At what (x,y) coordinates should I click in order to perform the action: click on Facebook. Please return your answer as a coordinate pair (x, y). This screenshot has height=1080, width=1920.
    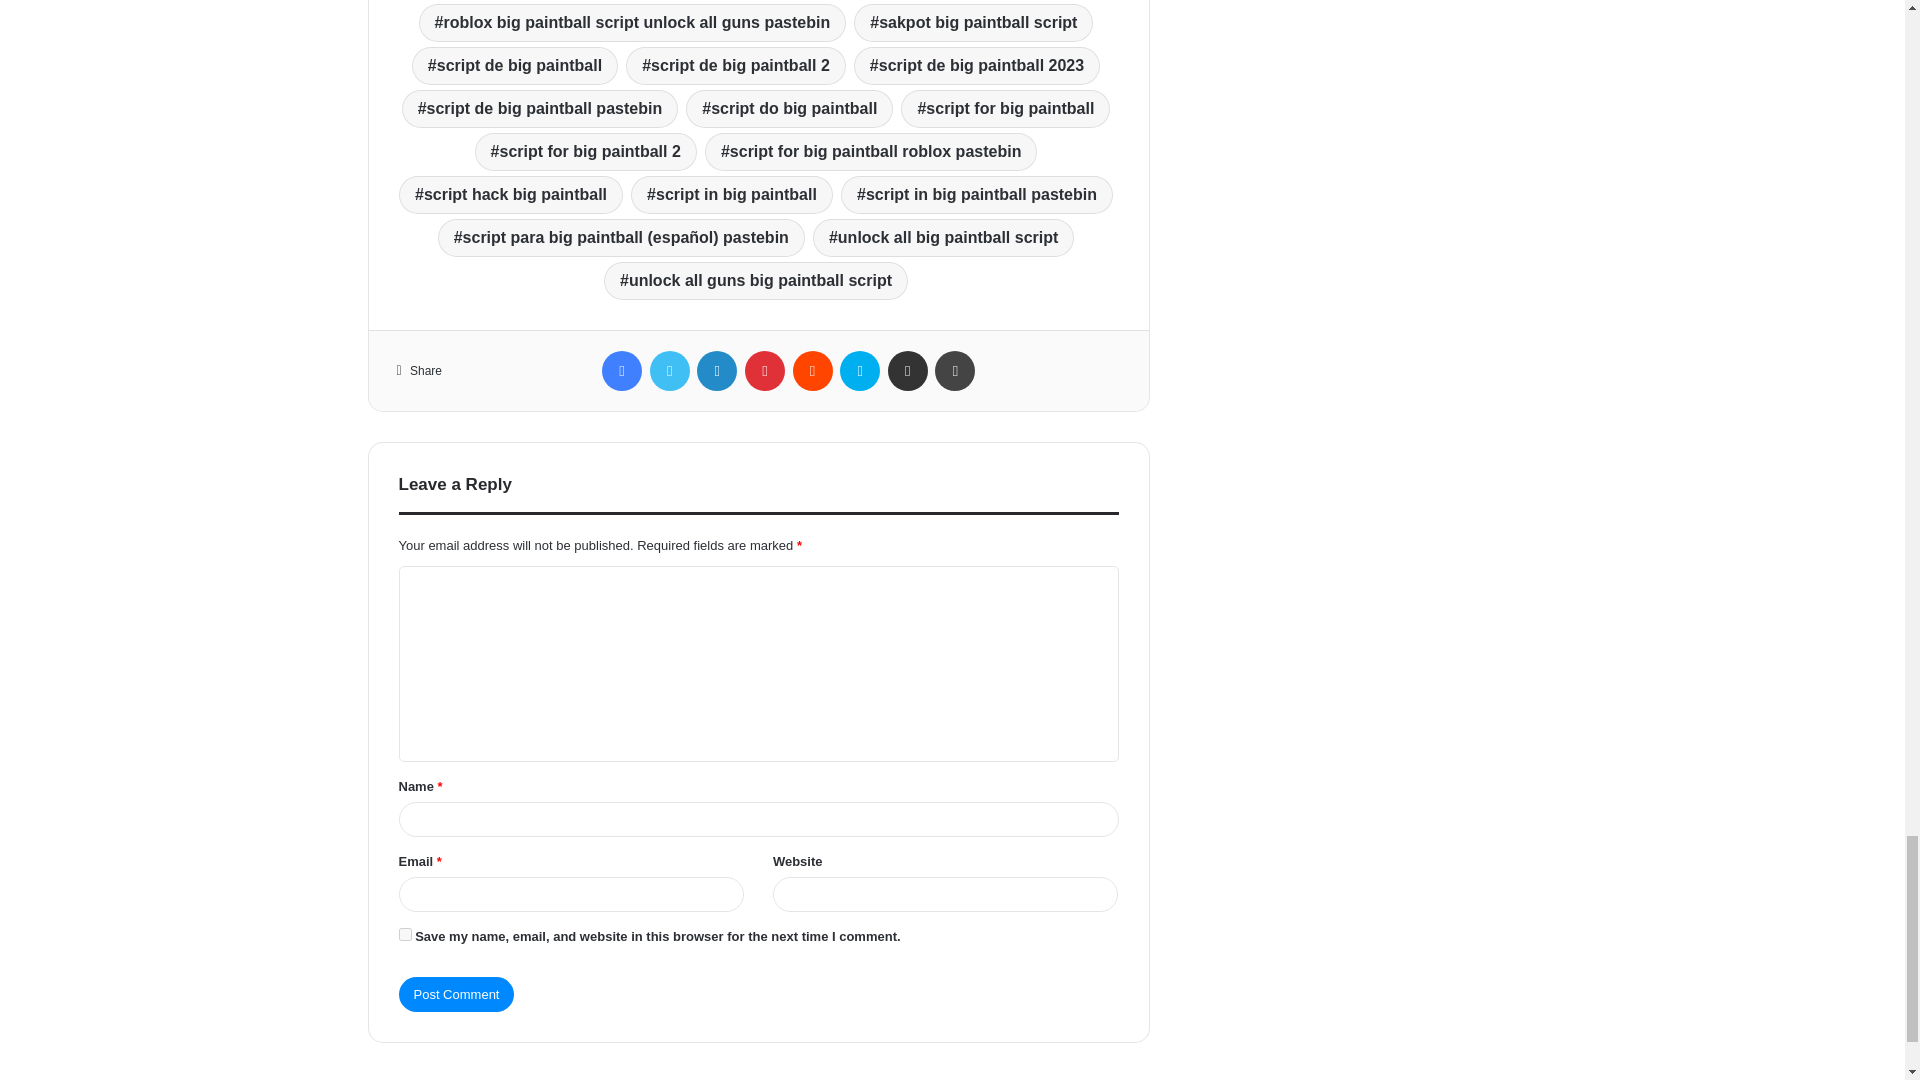
    Looking at the image, I should click on (622, 370).